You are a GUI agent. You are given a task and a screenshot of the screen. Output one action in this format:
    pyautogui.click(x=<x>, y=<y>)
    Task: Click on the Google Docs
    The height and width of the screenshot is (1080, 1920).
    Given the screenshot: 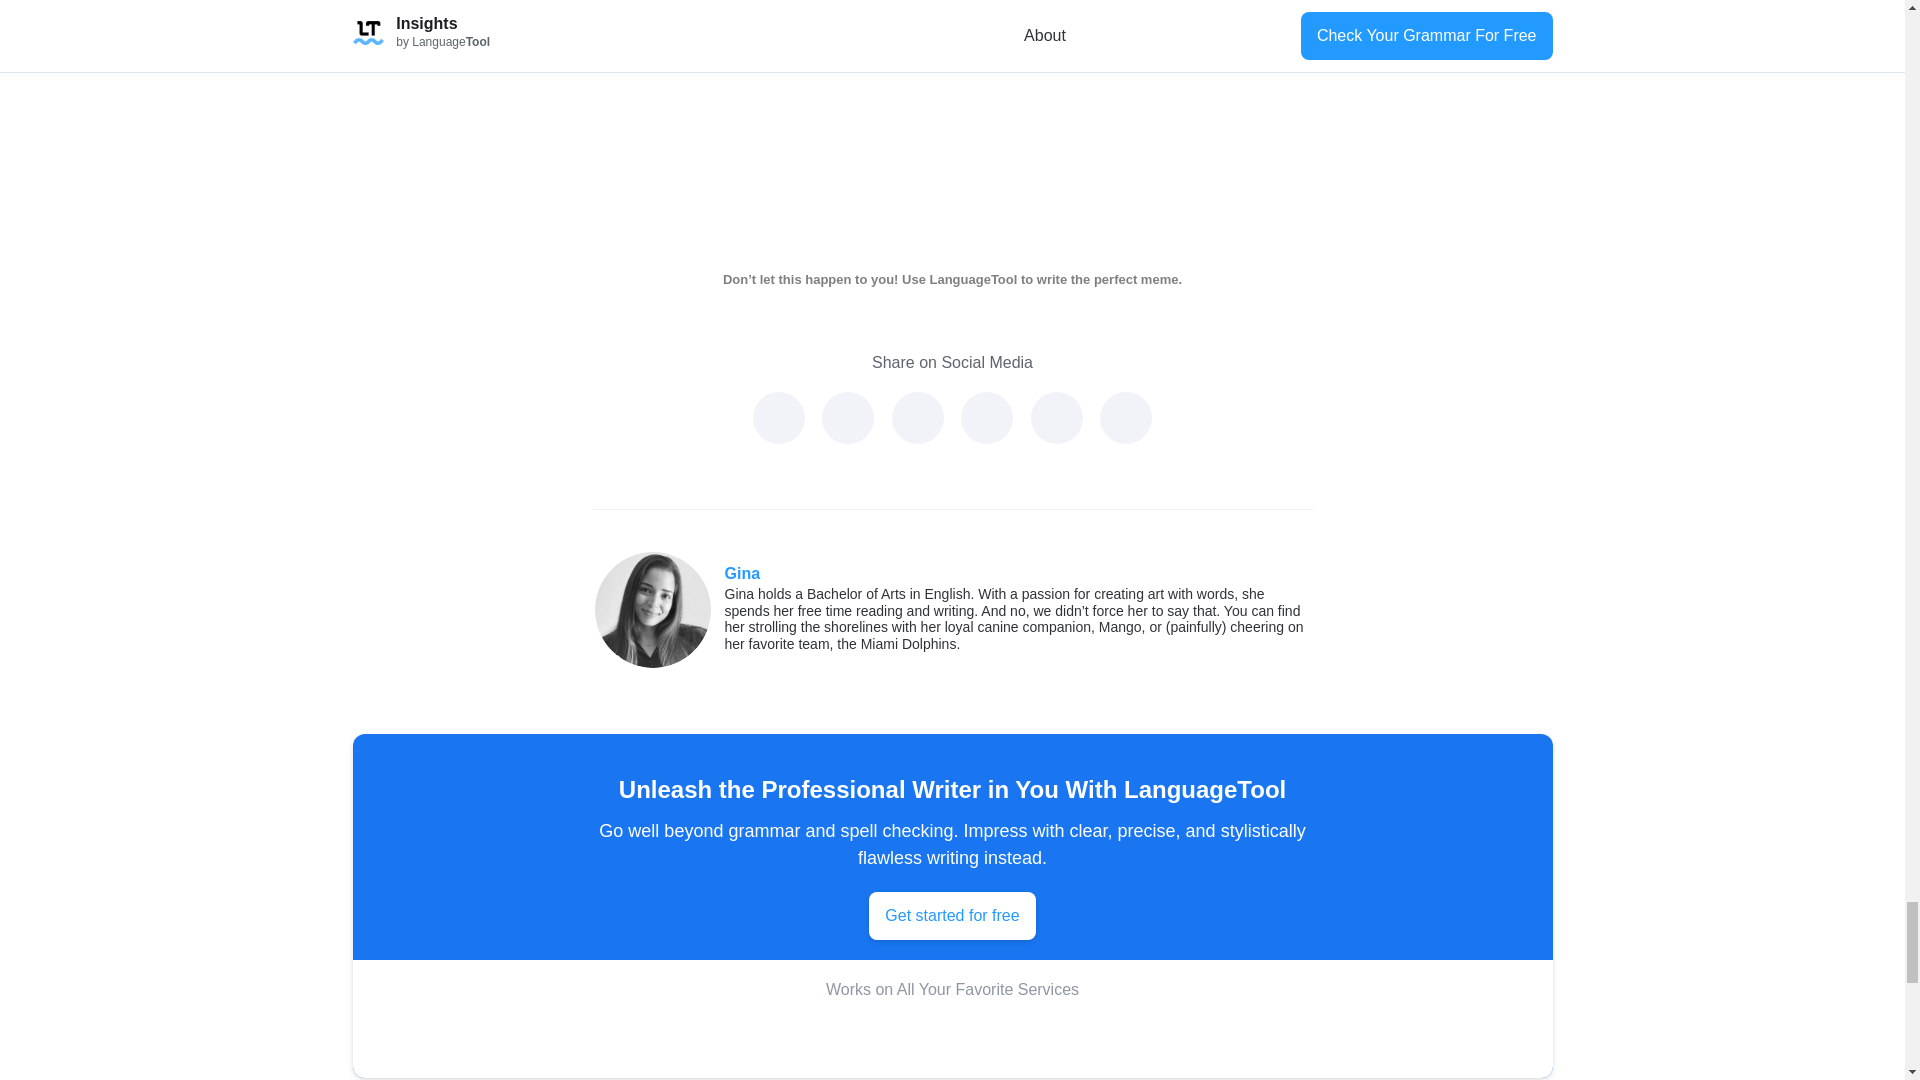 What is the action you would take?
    pyautogui.click(x=1076, y=1038)
    